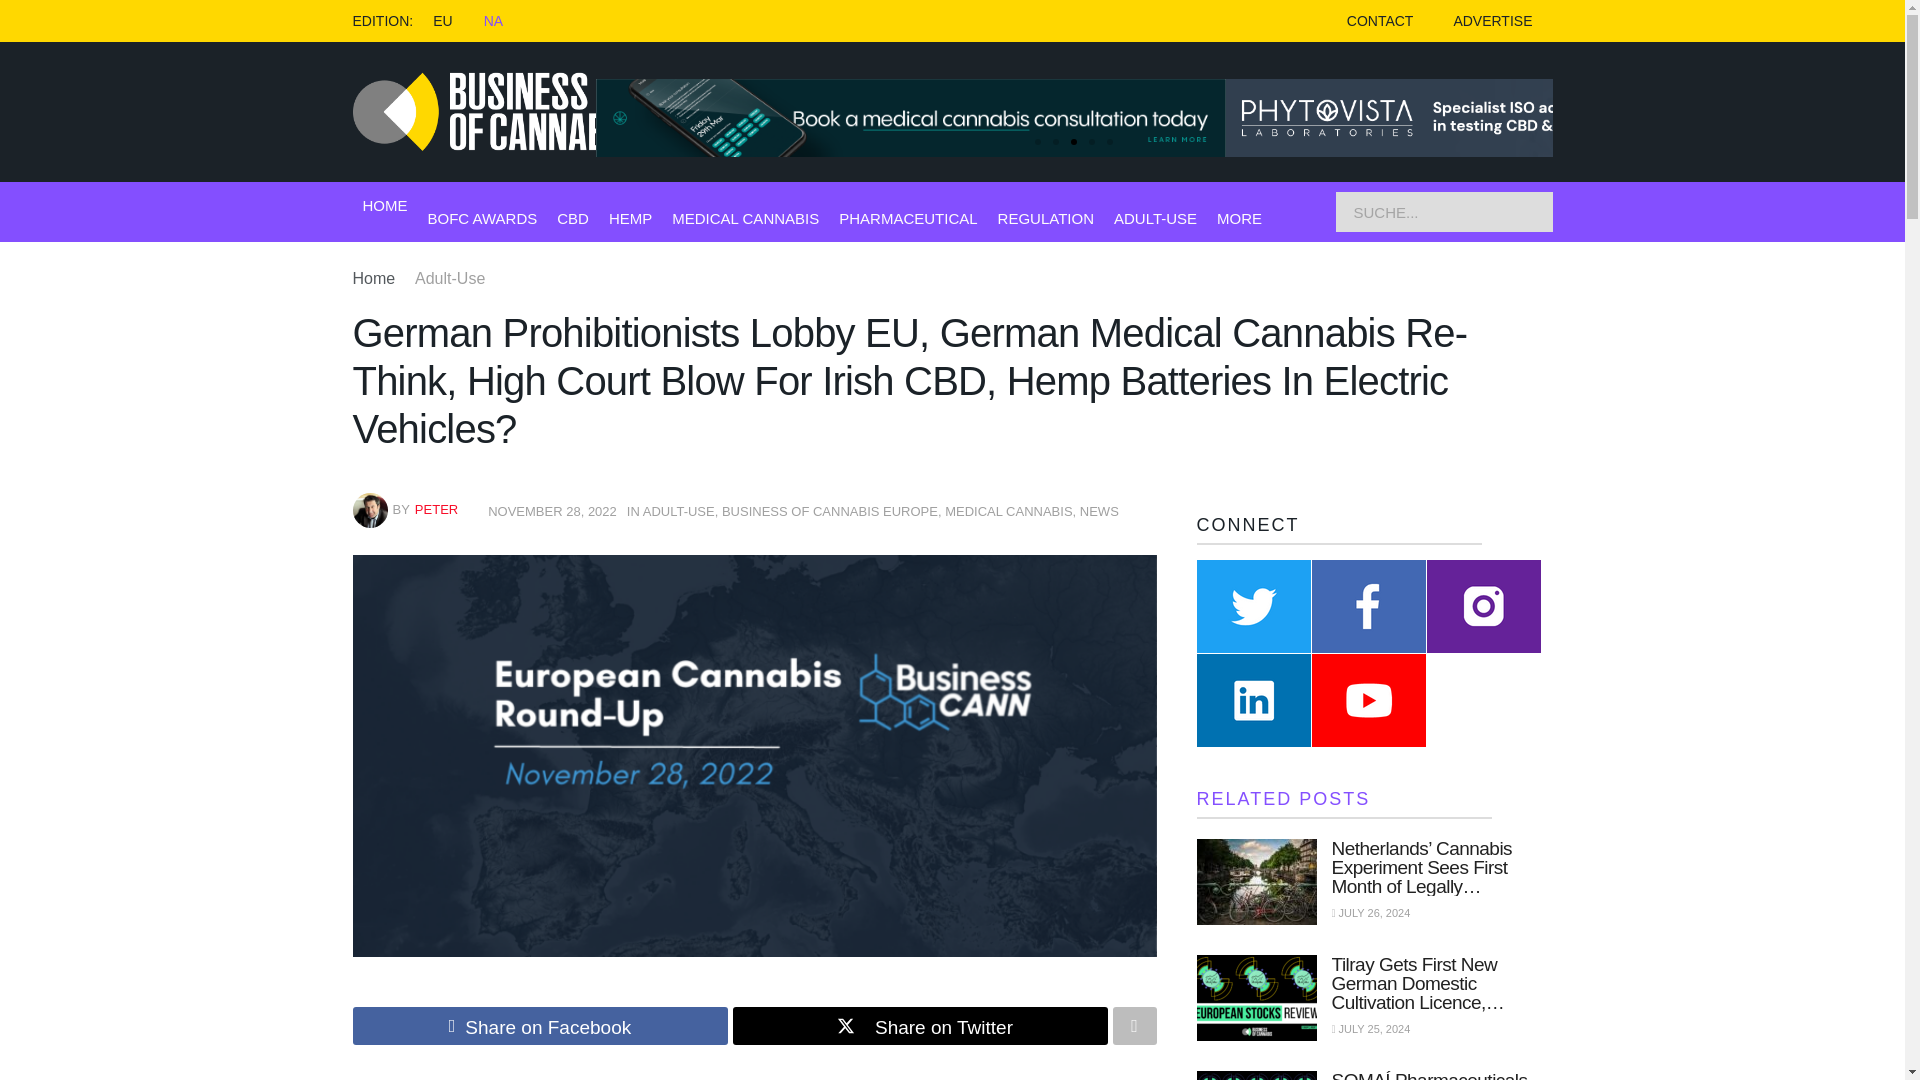 Image resolution: width=1920 pixels, height=1080 pixels. What do you see at coordinates (1046, 218) in the screenshot?
I see `REGULATION` at bounding box center [1046, 218].